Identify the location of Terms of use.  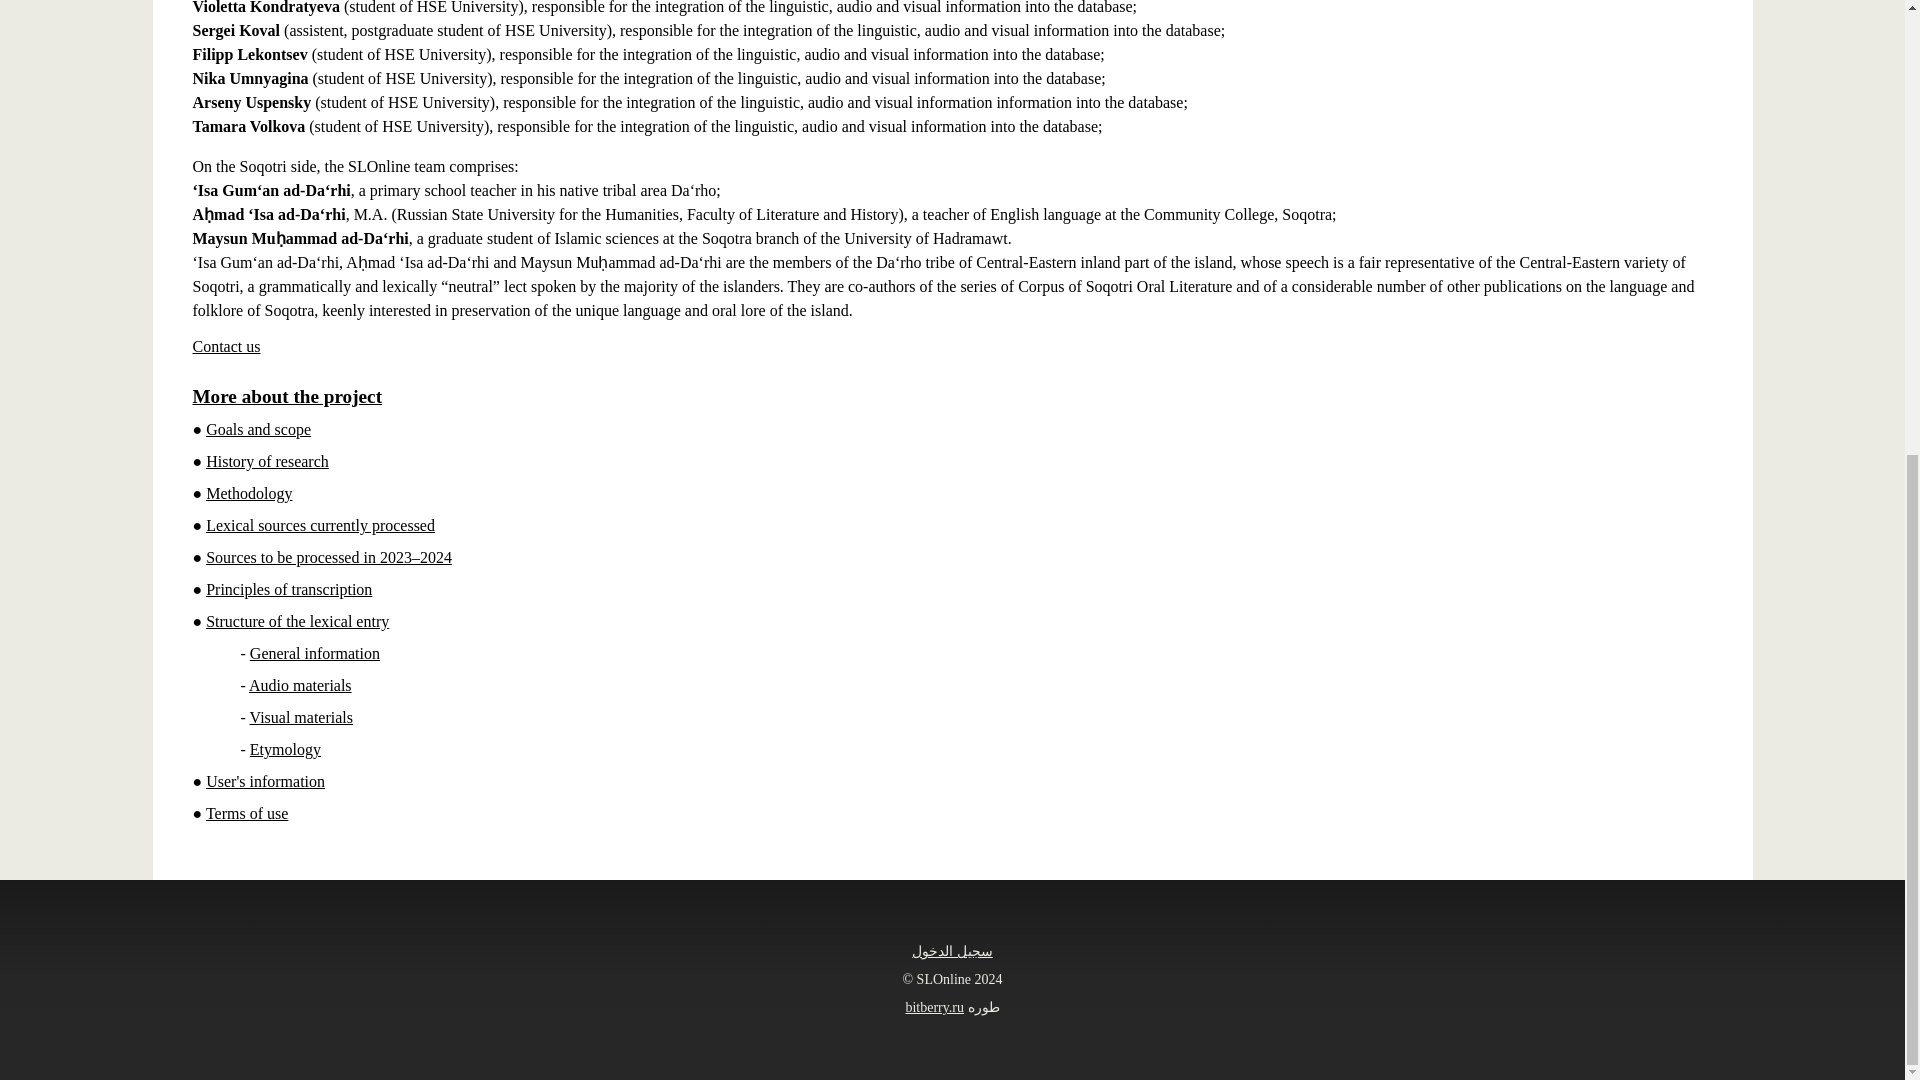
(246, 812).